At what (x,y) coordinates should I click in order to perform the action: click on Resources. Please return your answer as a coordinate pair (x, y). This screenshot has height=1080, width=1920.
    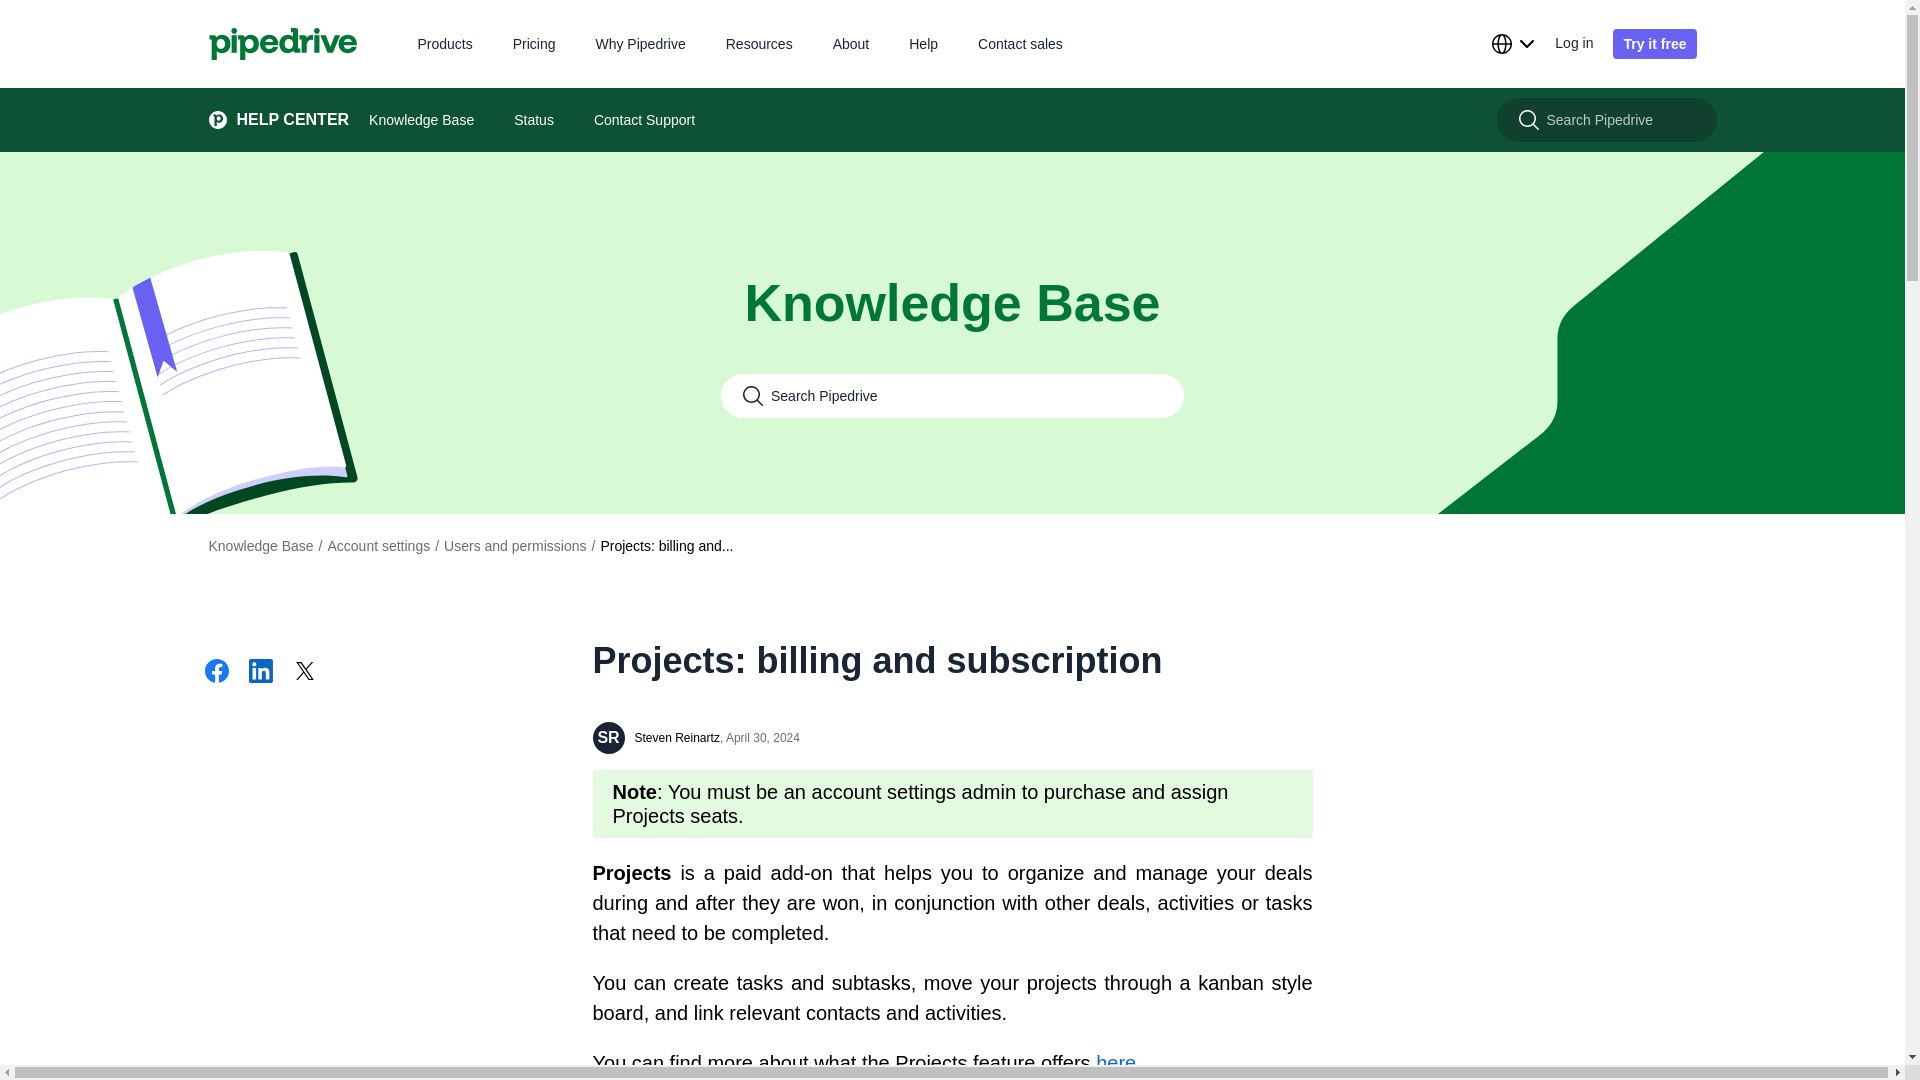
    Looking at the image, I should click on (758, 42).